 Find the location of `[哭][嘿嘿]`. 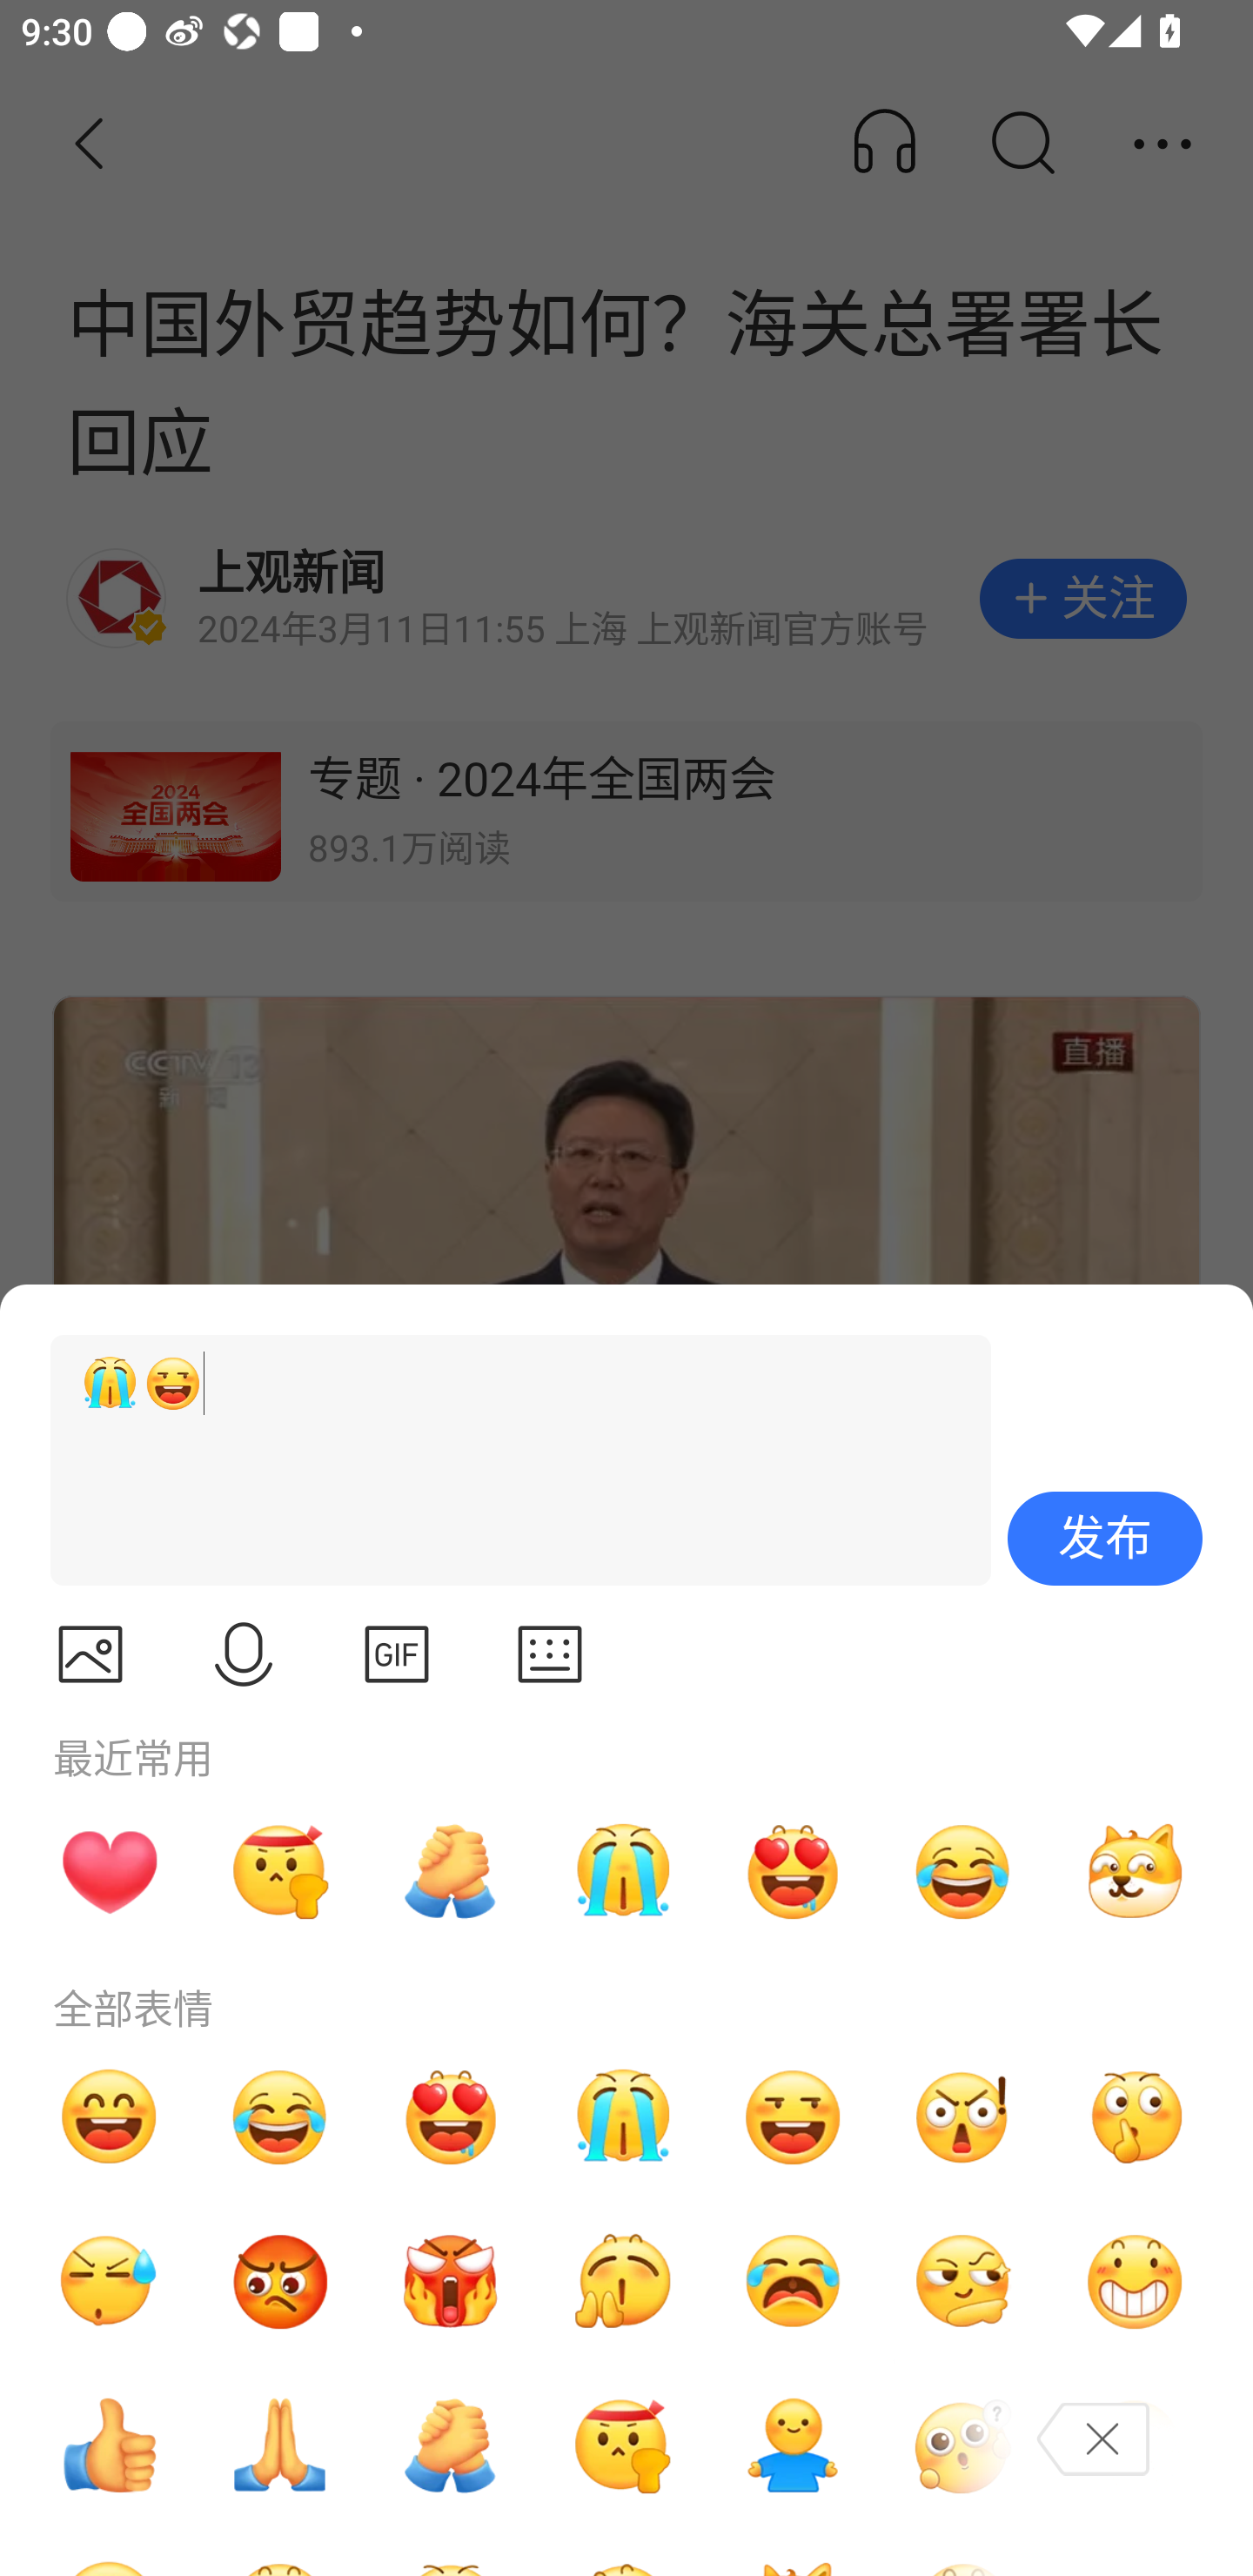

[哭][嘿嘿] is located at coordinates (507, 1460).